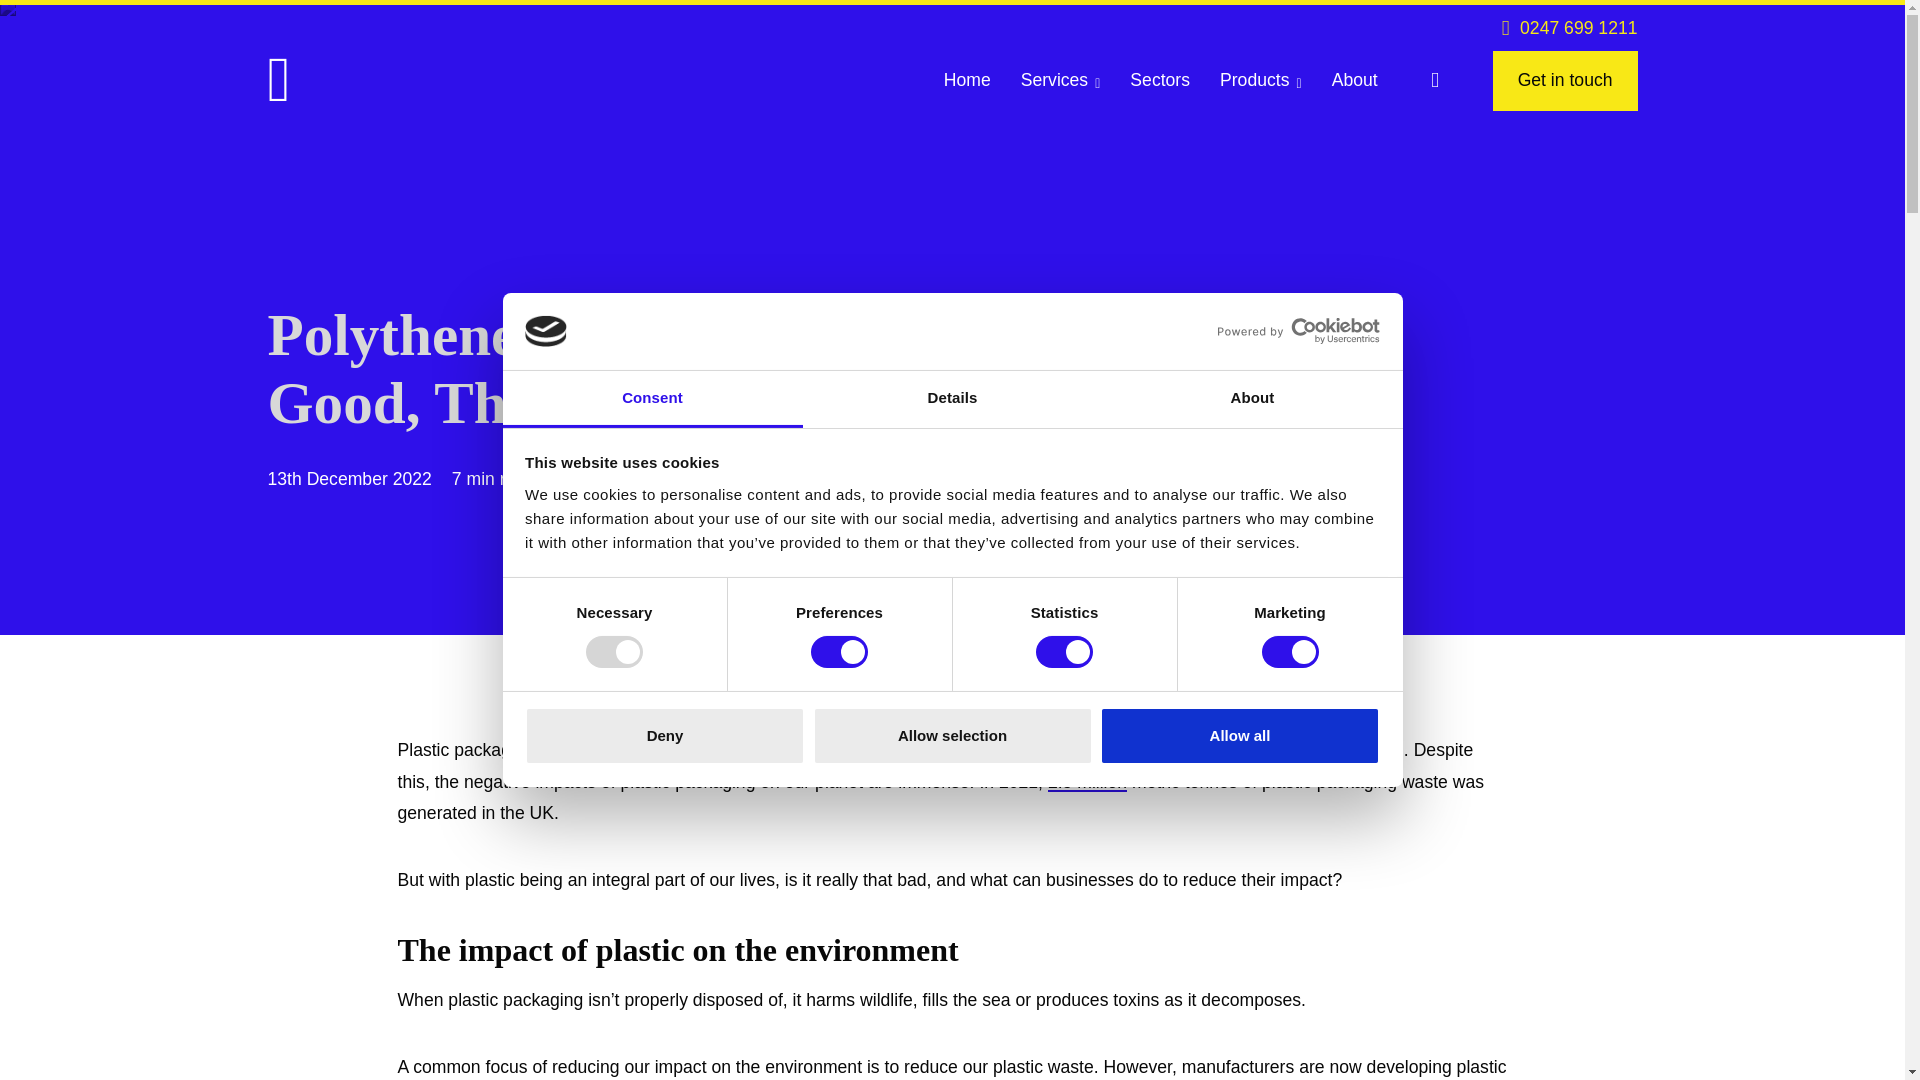 The height and width of the screenshot is (1080, 1920). Describe the element at coordinates (652, 399) in the screenshot. I see `Consent` at that location.